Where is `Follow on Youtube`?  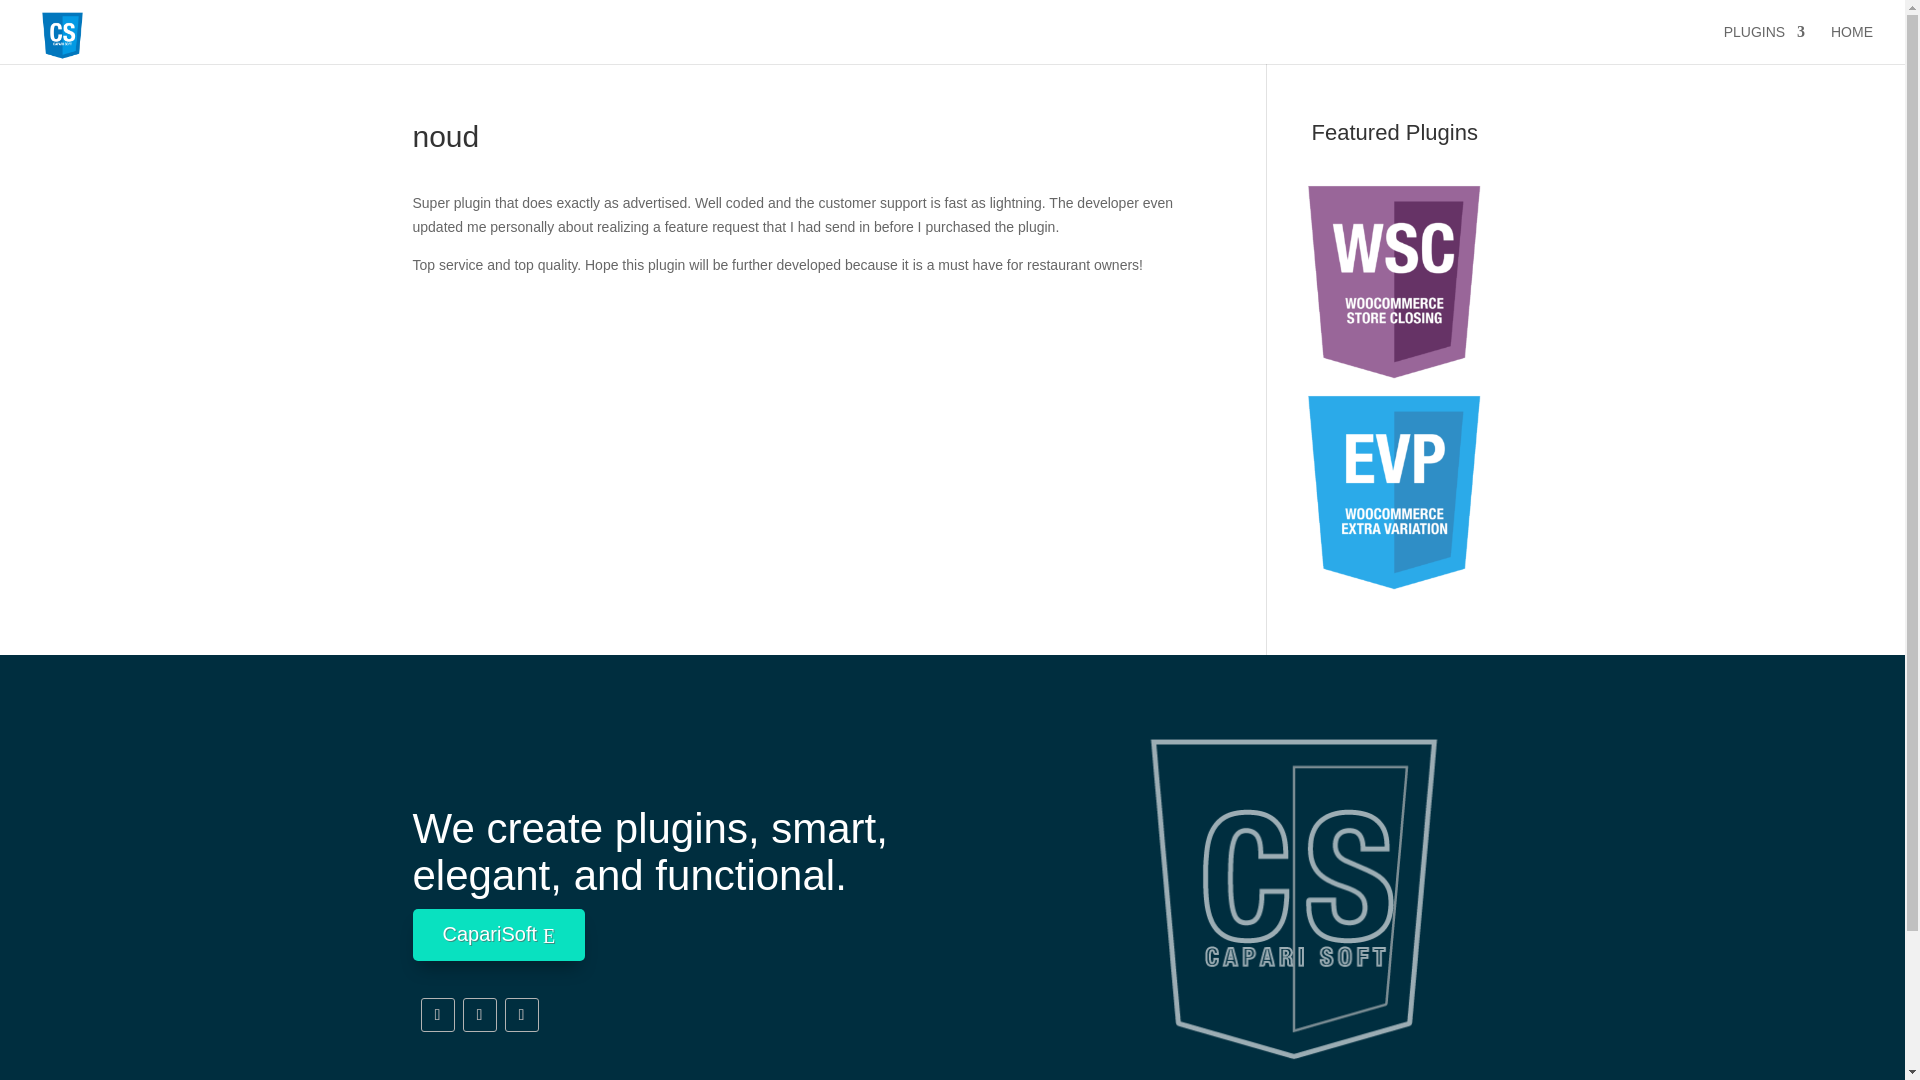
Follow on Youtube is located at coordinates (520, 1014).